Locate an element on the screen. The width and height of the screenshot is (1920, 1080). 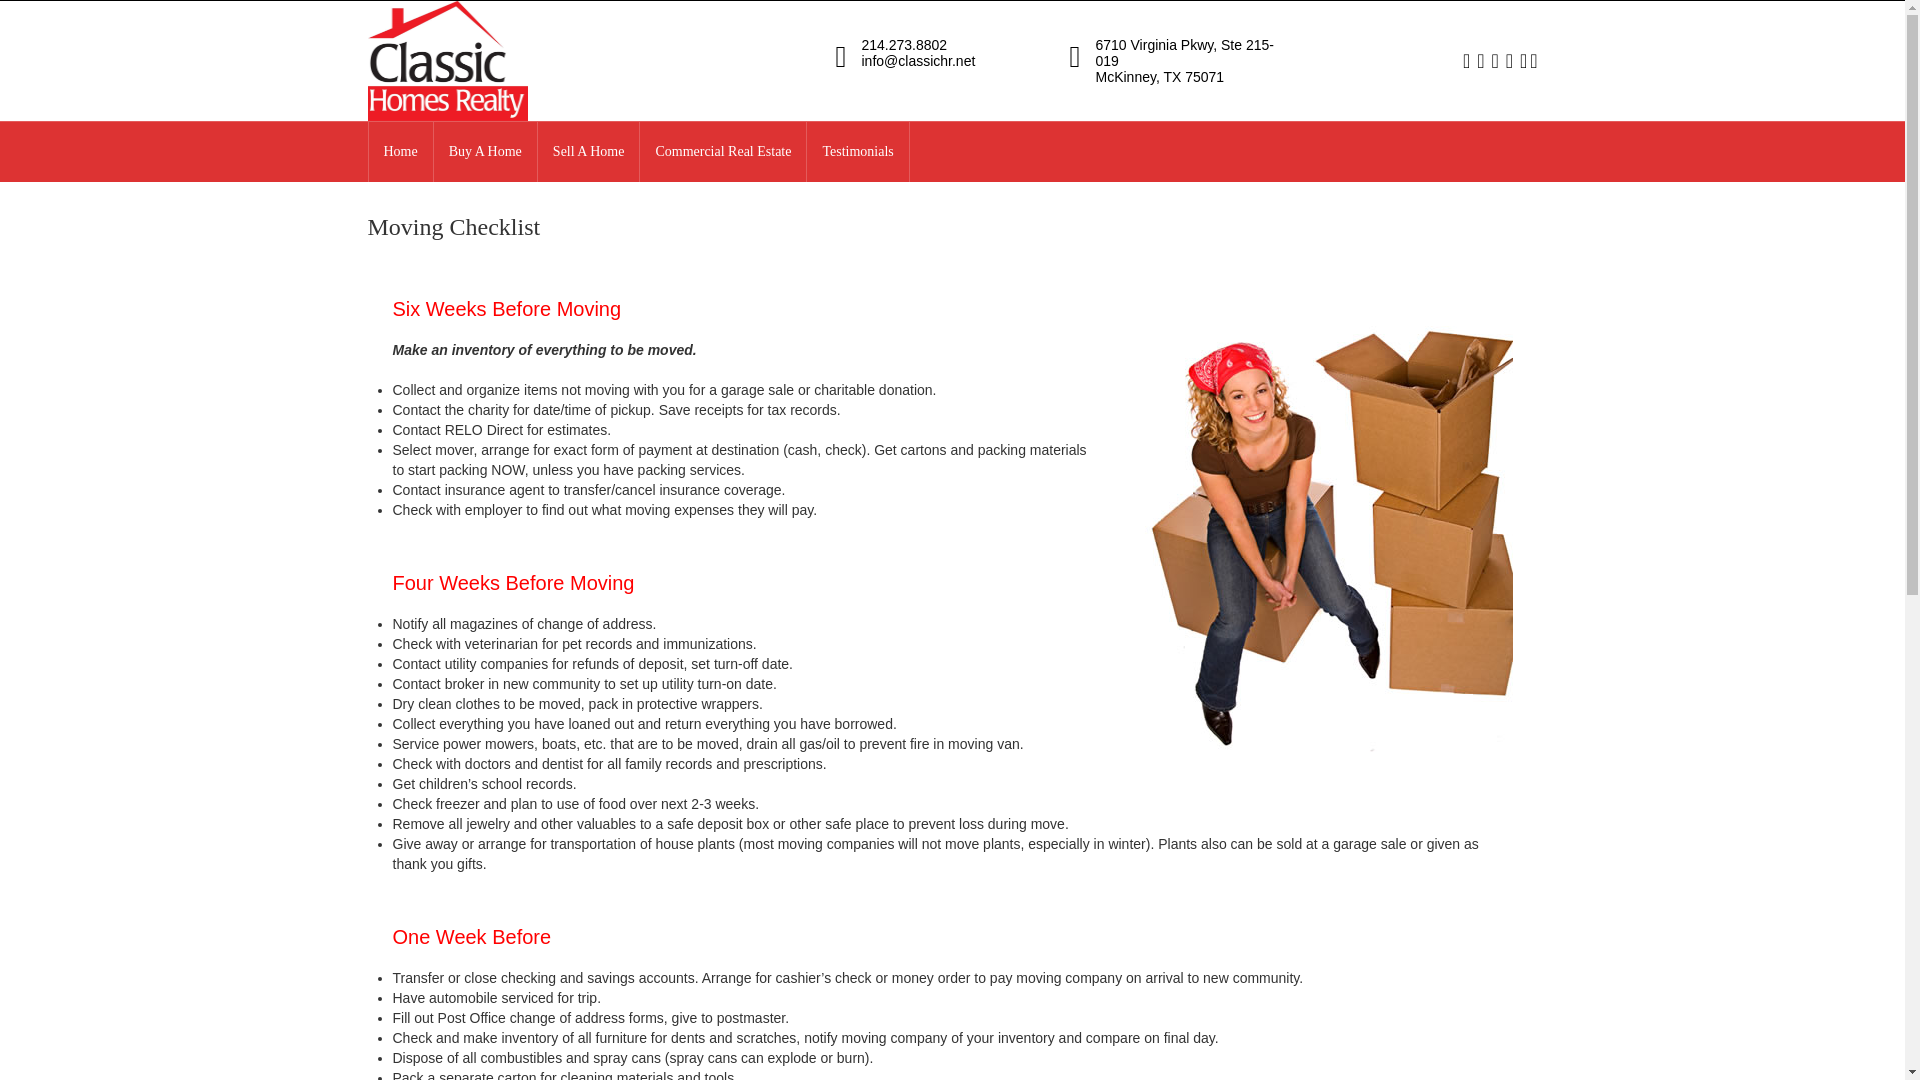
Buy A Home is located at coordinates (485, 152).